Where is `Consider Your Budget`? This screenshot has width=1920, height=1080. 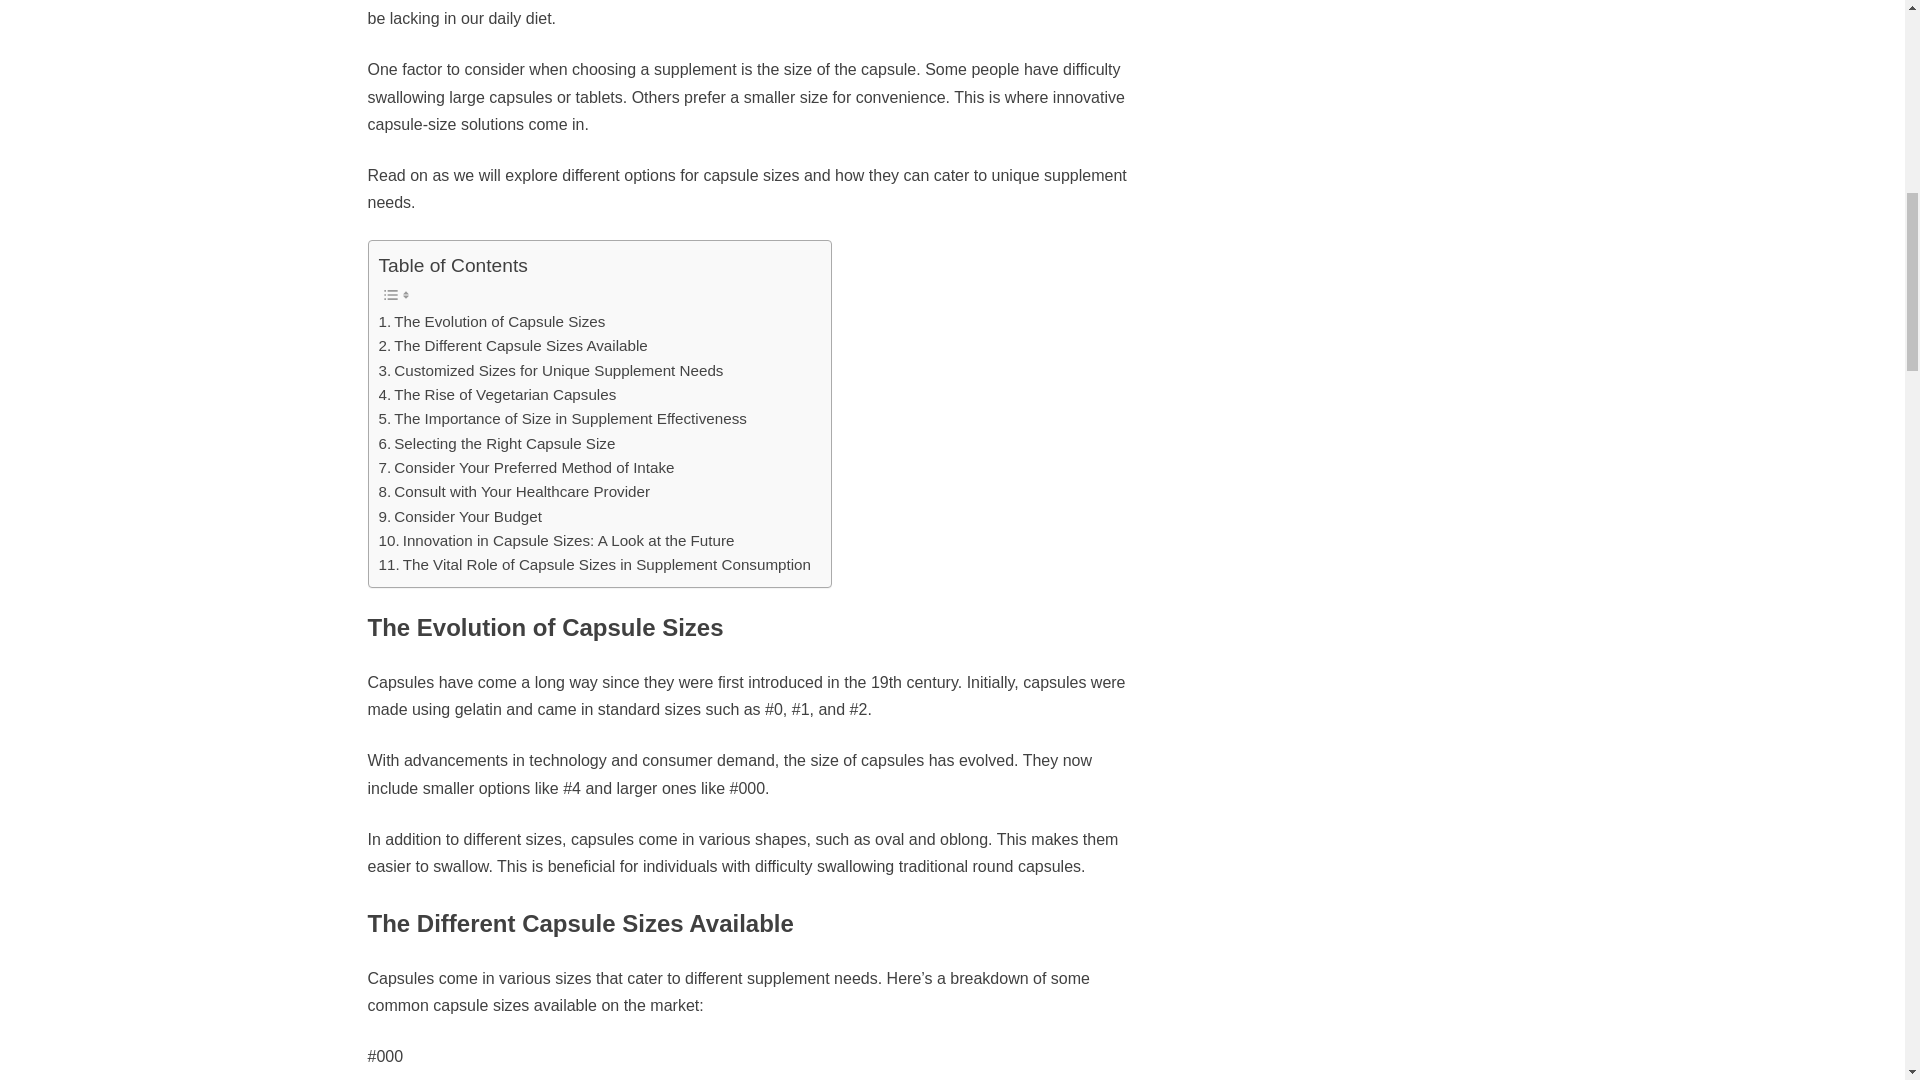 Consider Your Budget is located at coordinates (460, 517).